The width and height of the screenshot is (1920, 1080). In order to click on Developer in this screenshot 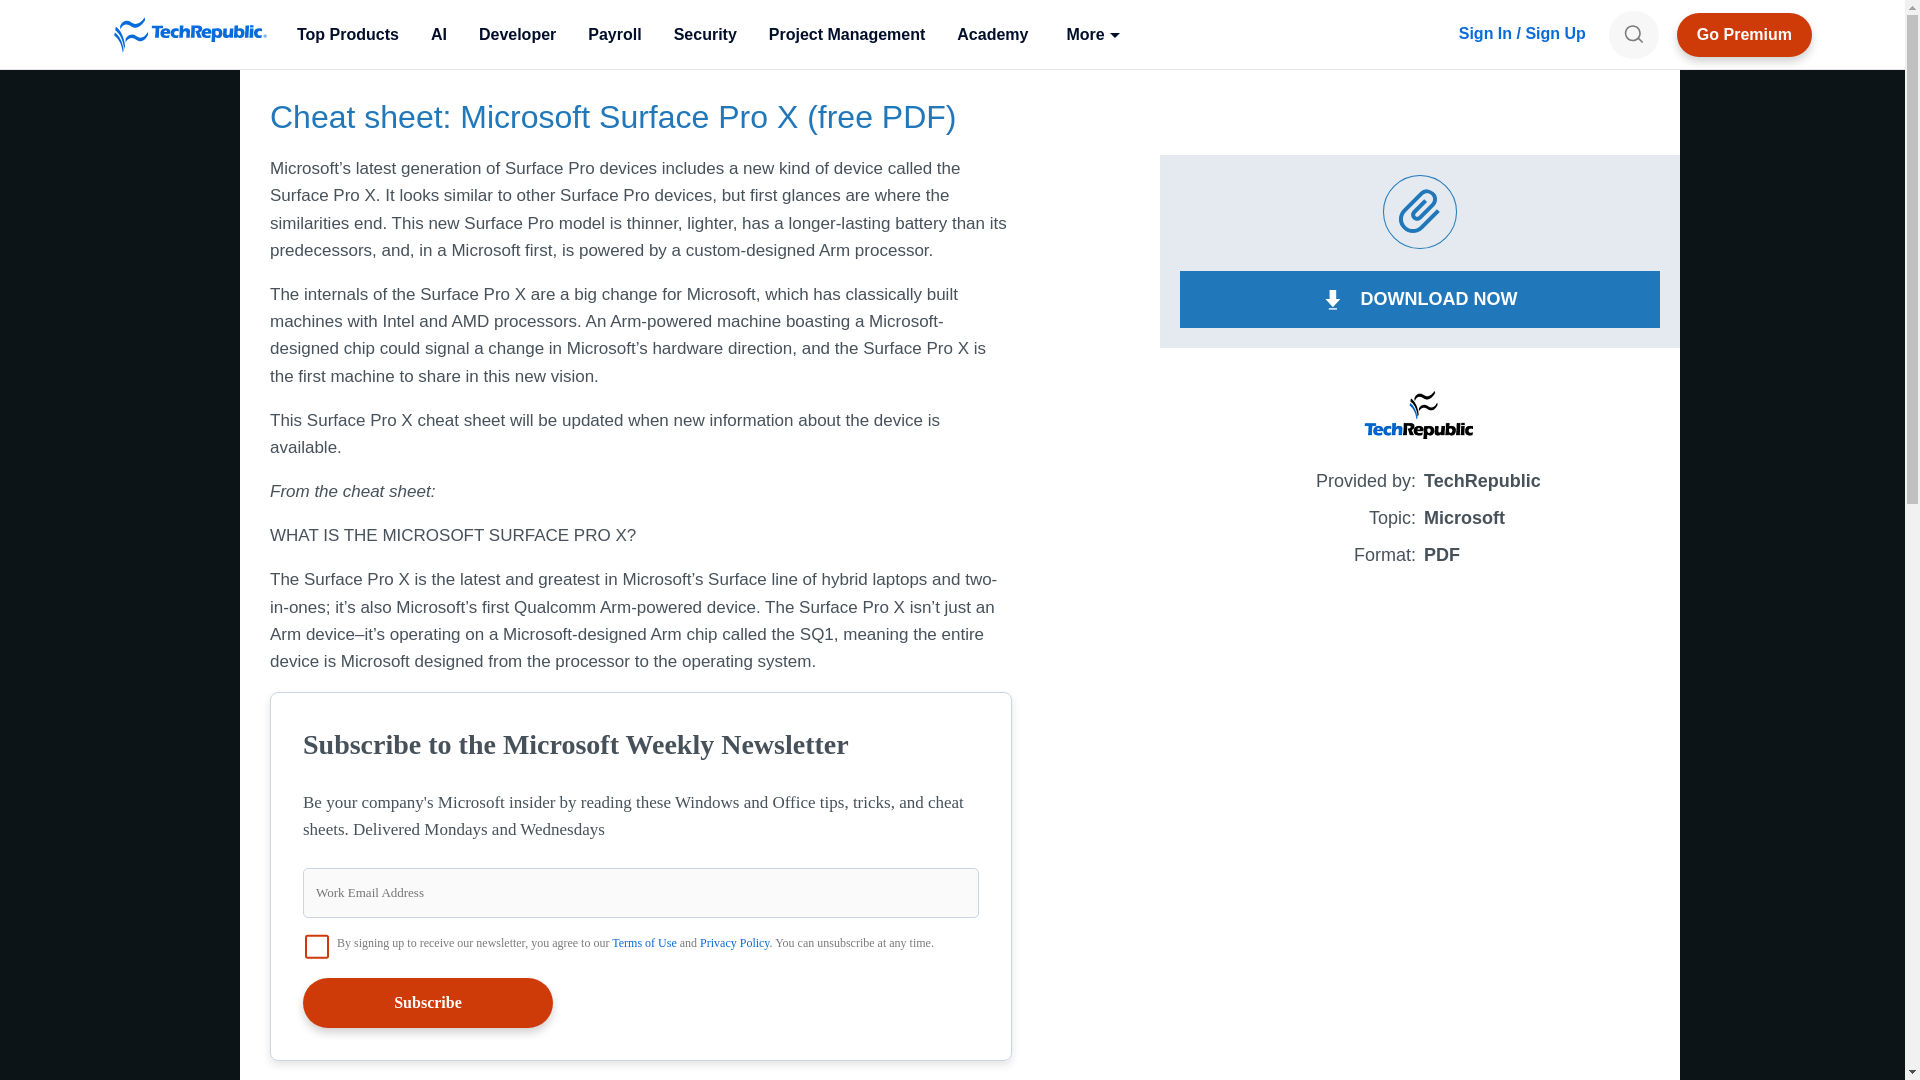, I will do `click(517, 34)`.